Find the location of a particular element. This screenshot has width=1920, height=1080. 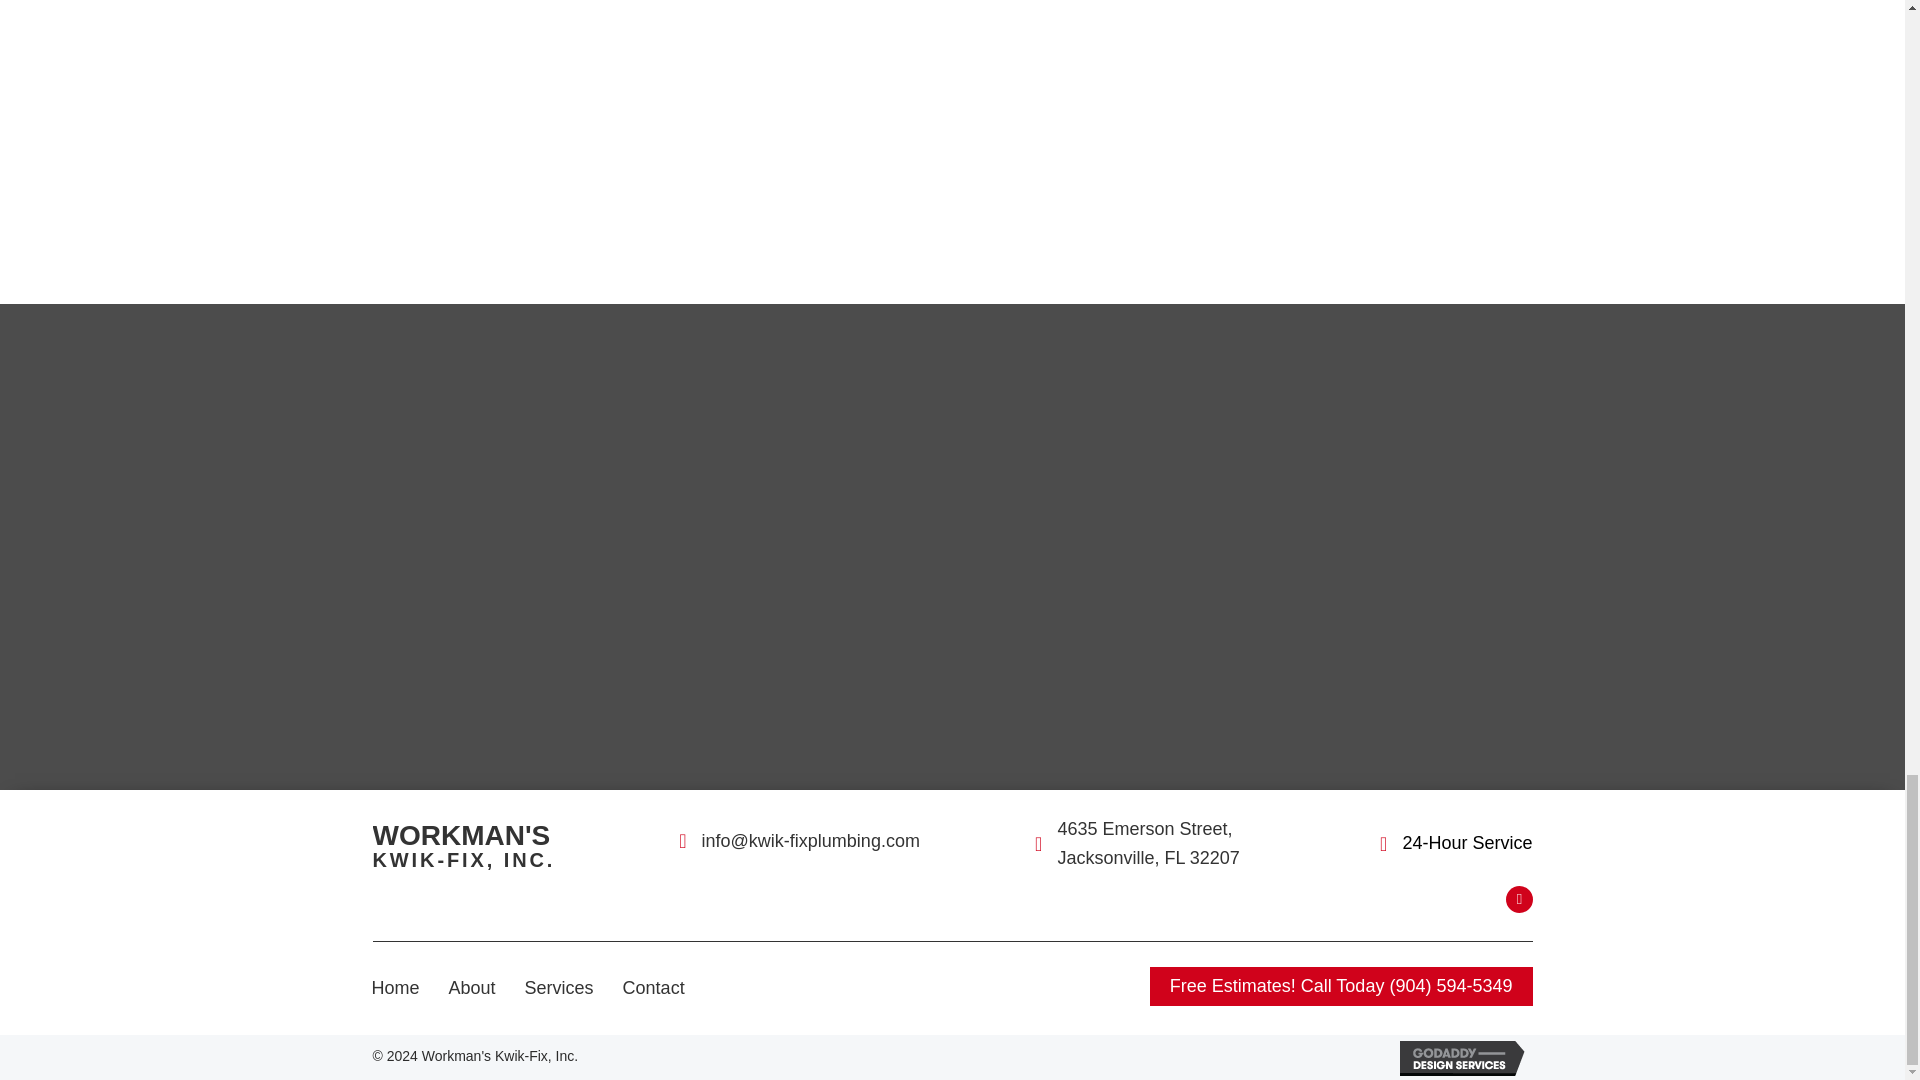

Home is located at coordinates (395, 988).